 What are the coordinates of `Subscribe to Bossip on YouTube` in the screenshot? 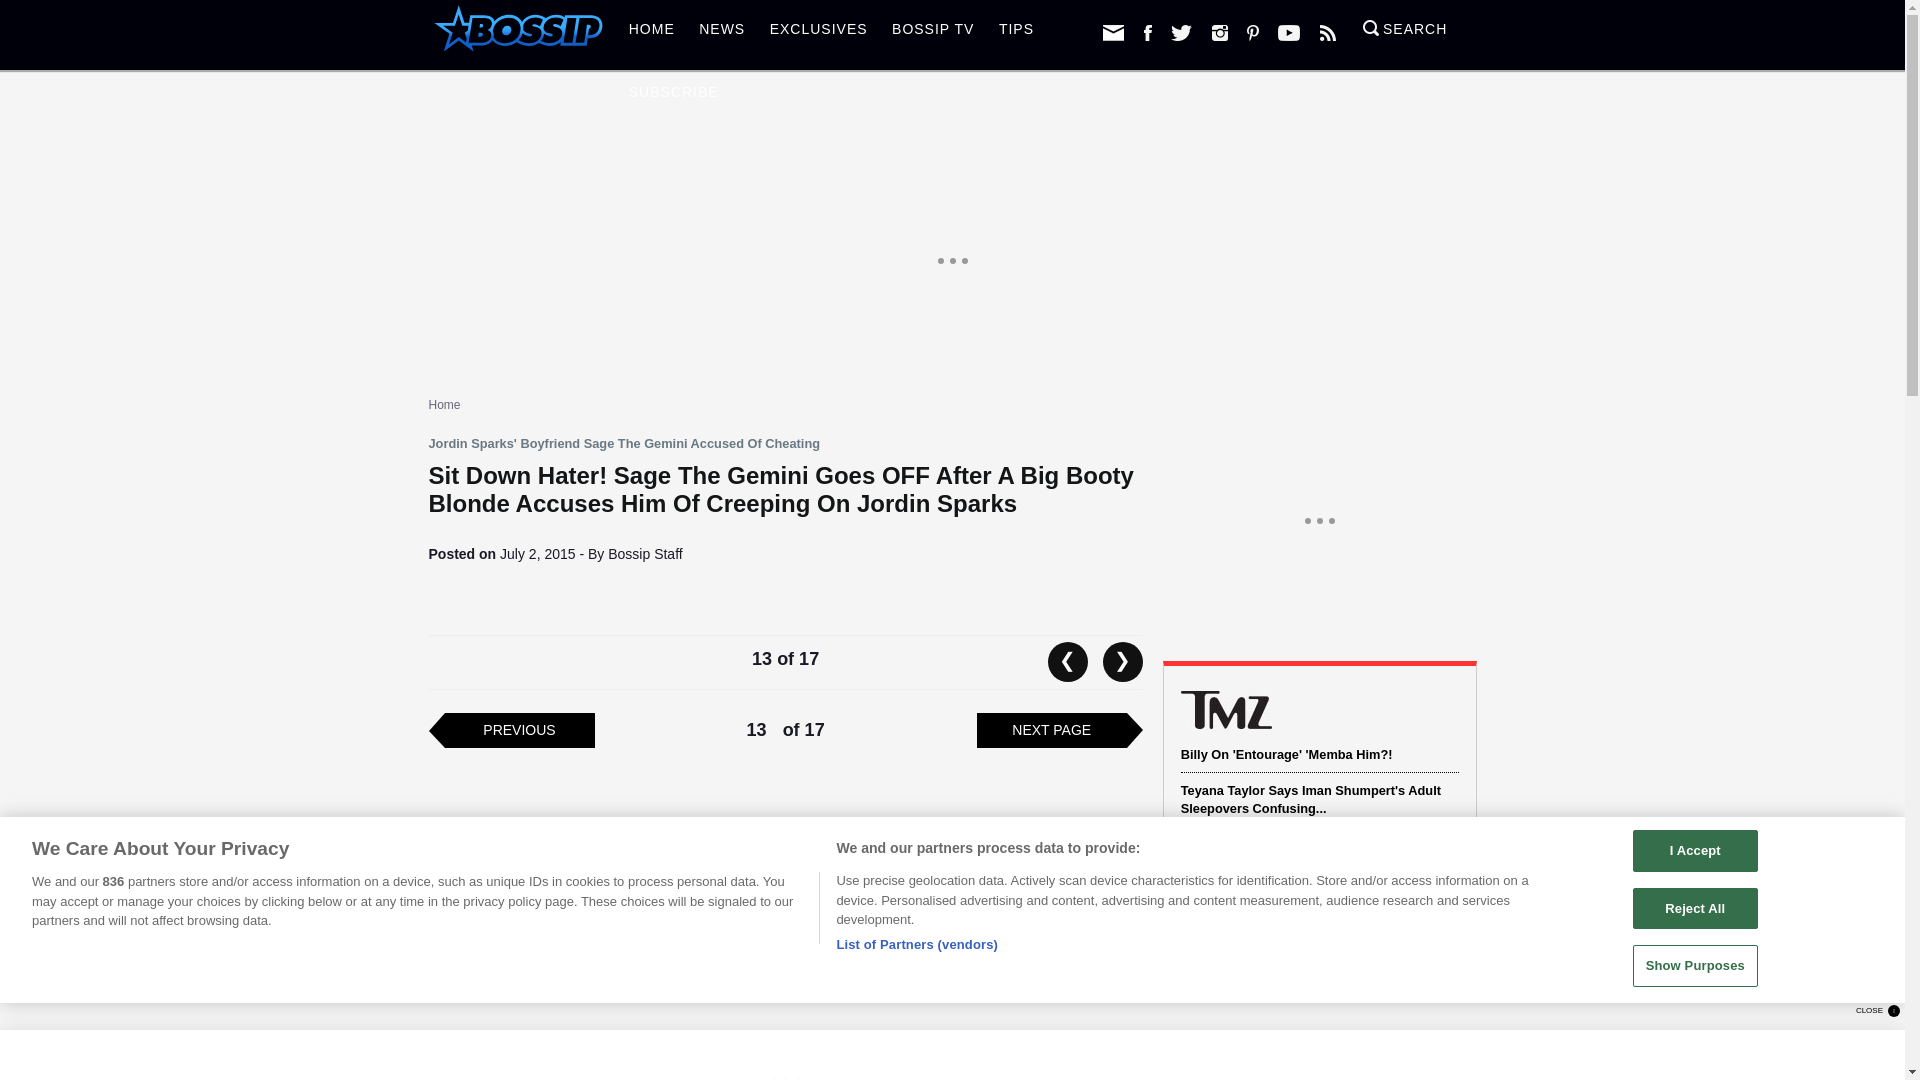 It's located at (1288, 32).